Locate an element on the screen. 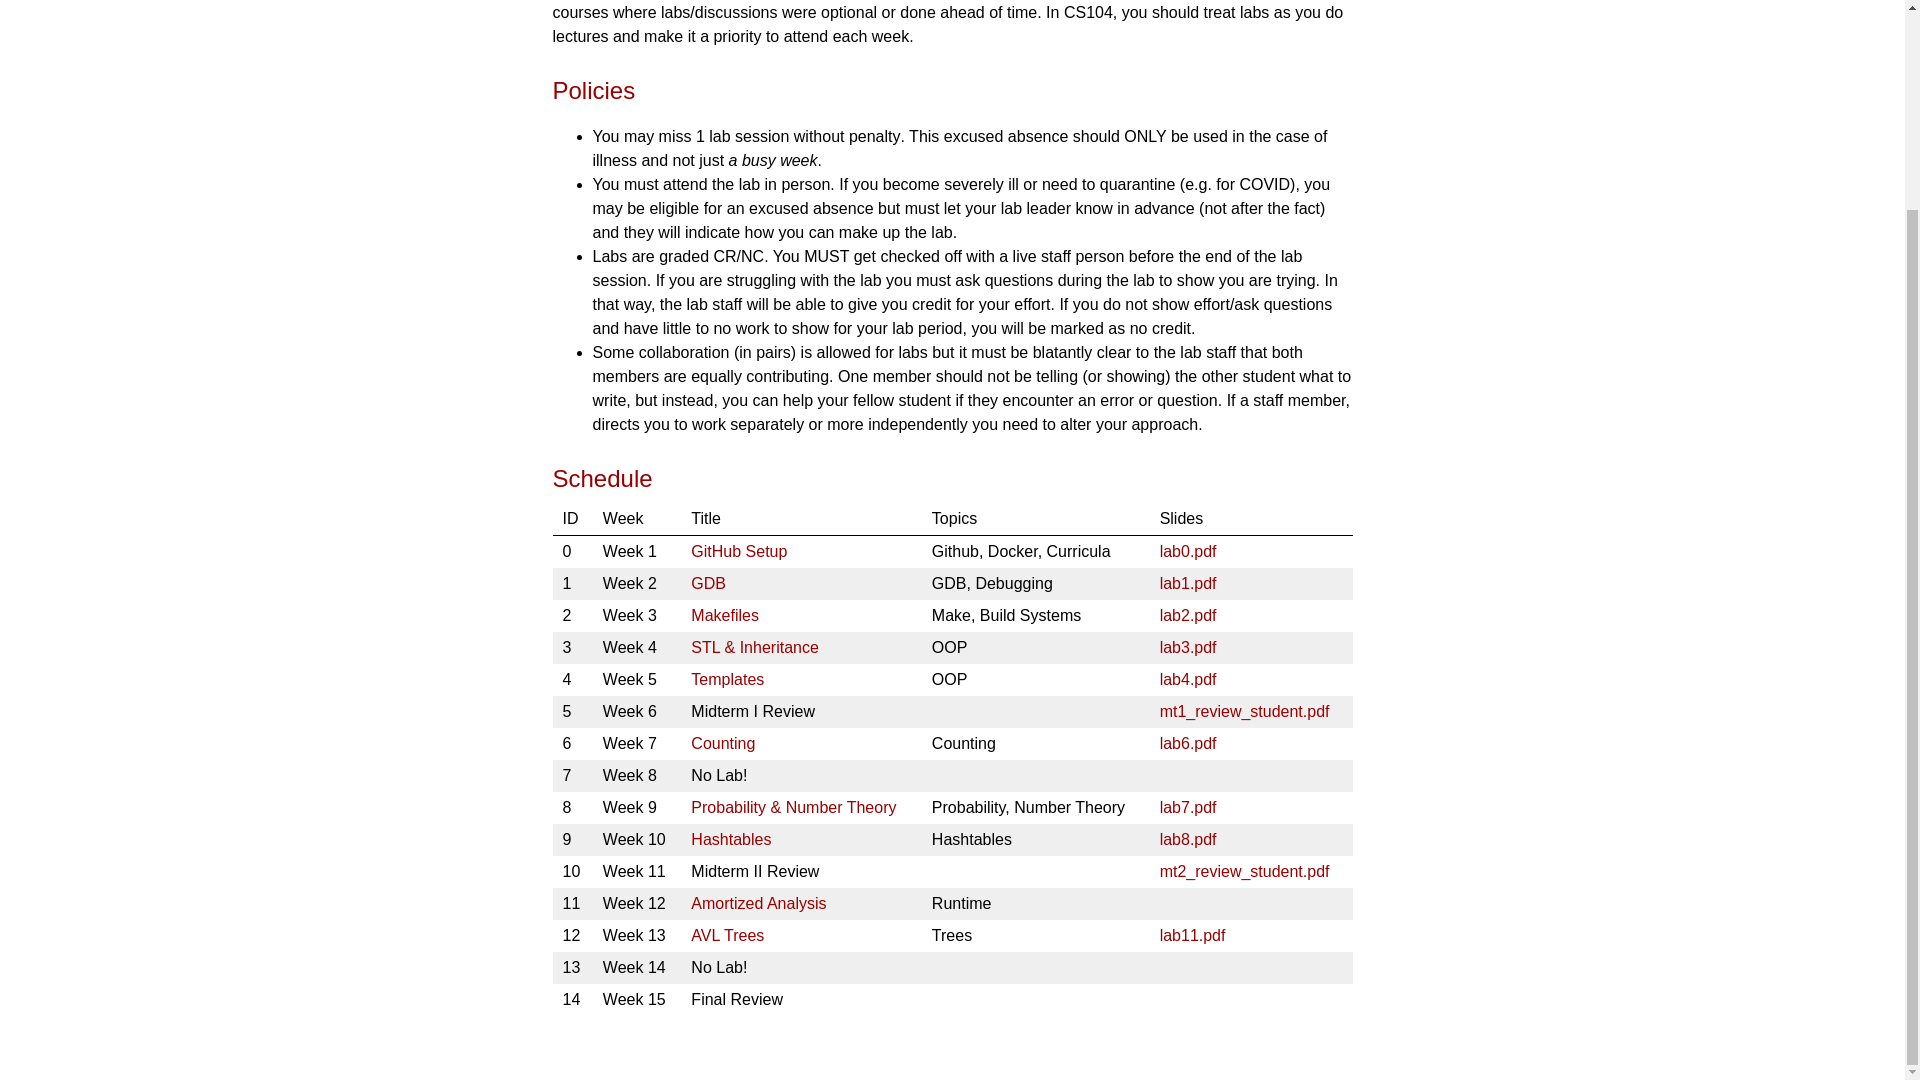  Makefiles is located at coordinates (724, 615).